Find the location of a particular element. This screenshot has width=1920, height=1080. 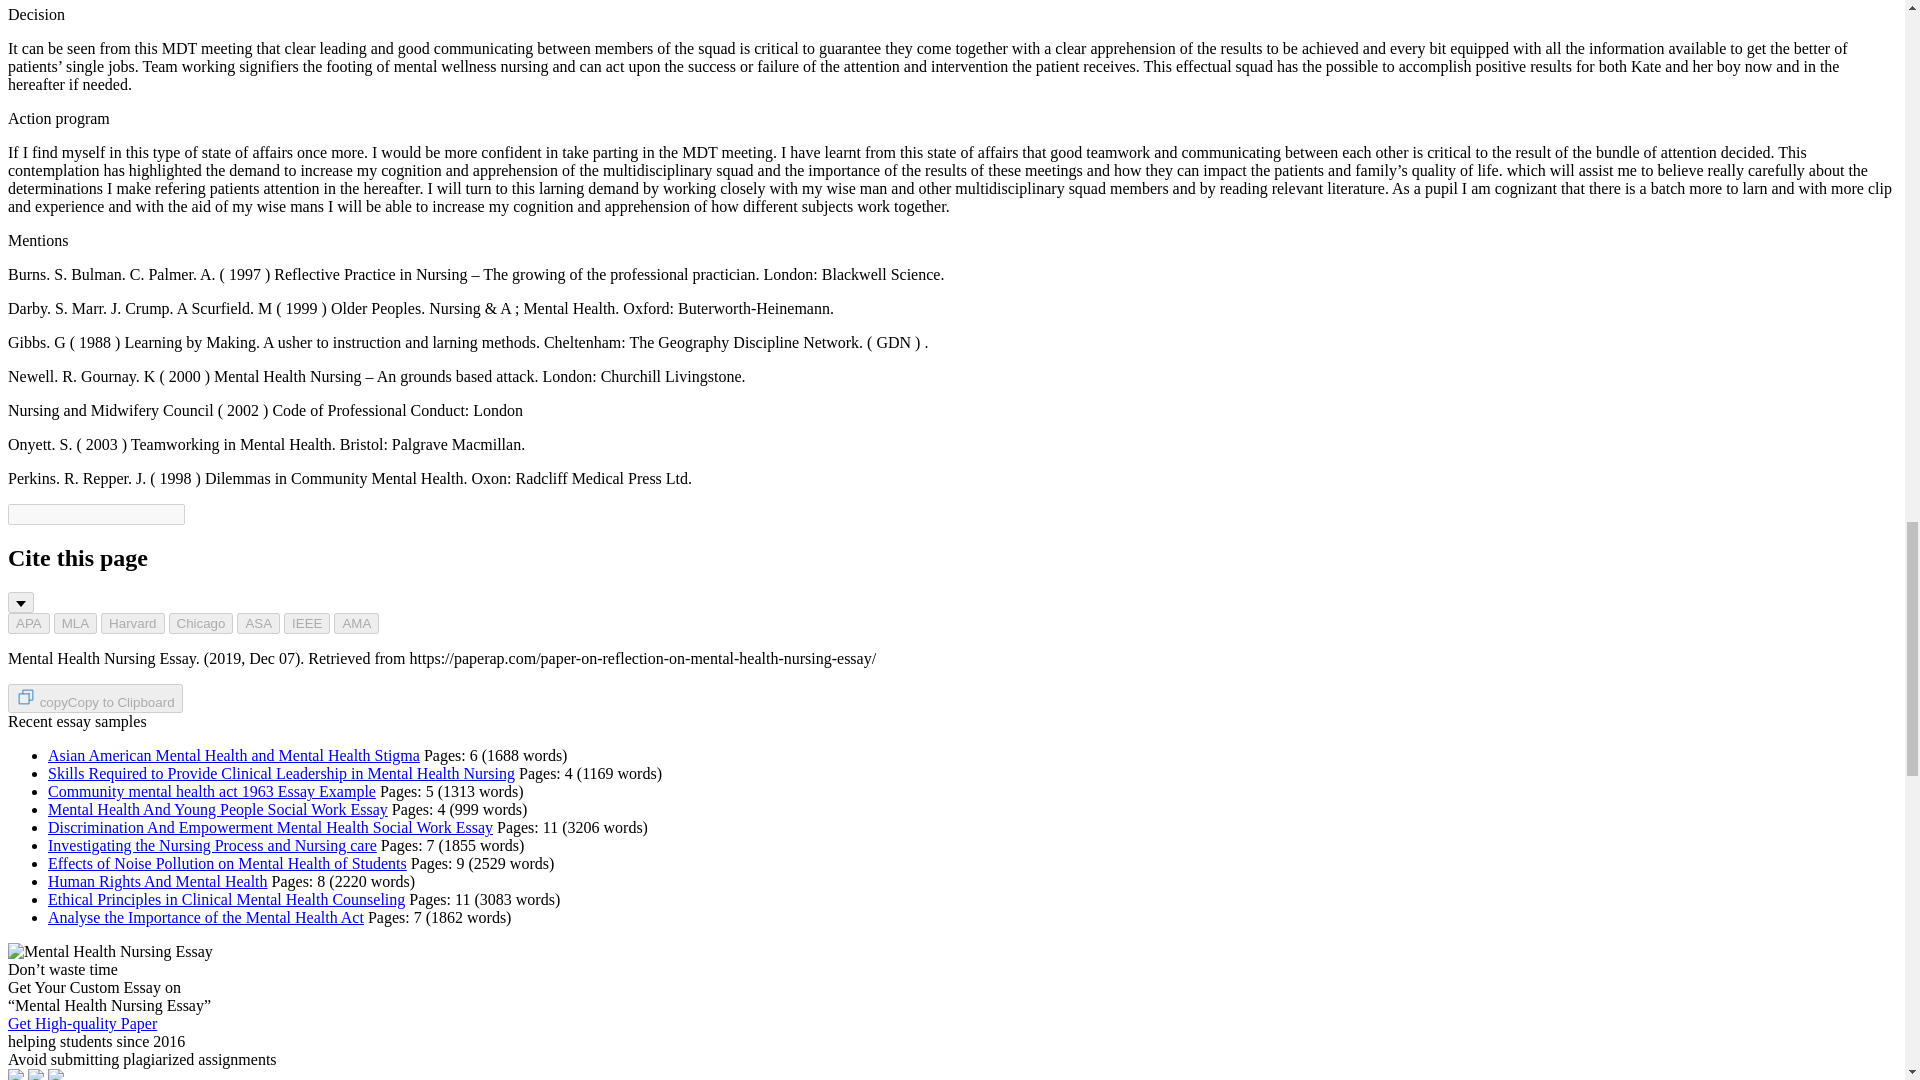

copyCopy to Clipboard is located at coordinates (94, 698).